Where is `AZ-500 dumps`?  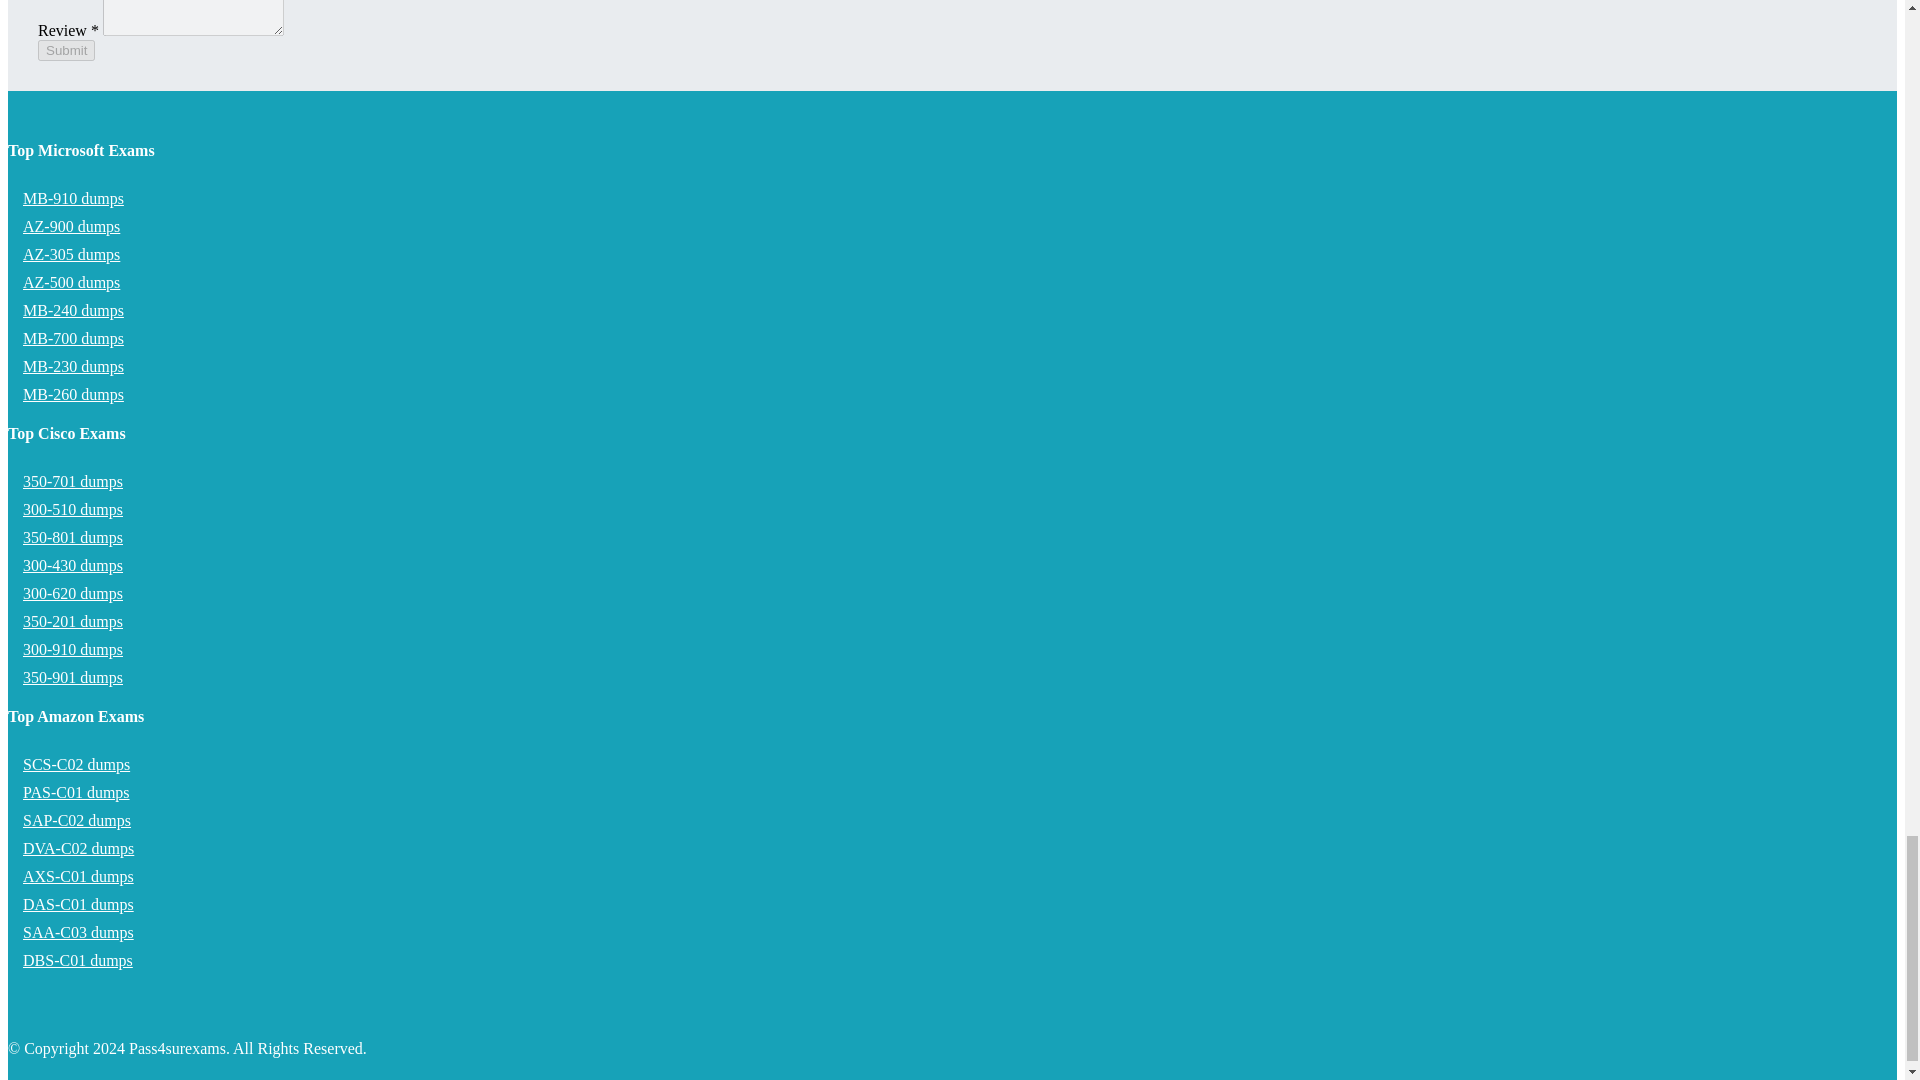 AZ-500 dumps is located at coordinates (70, 282).